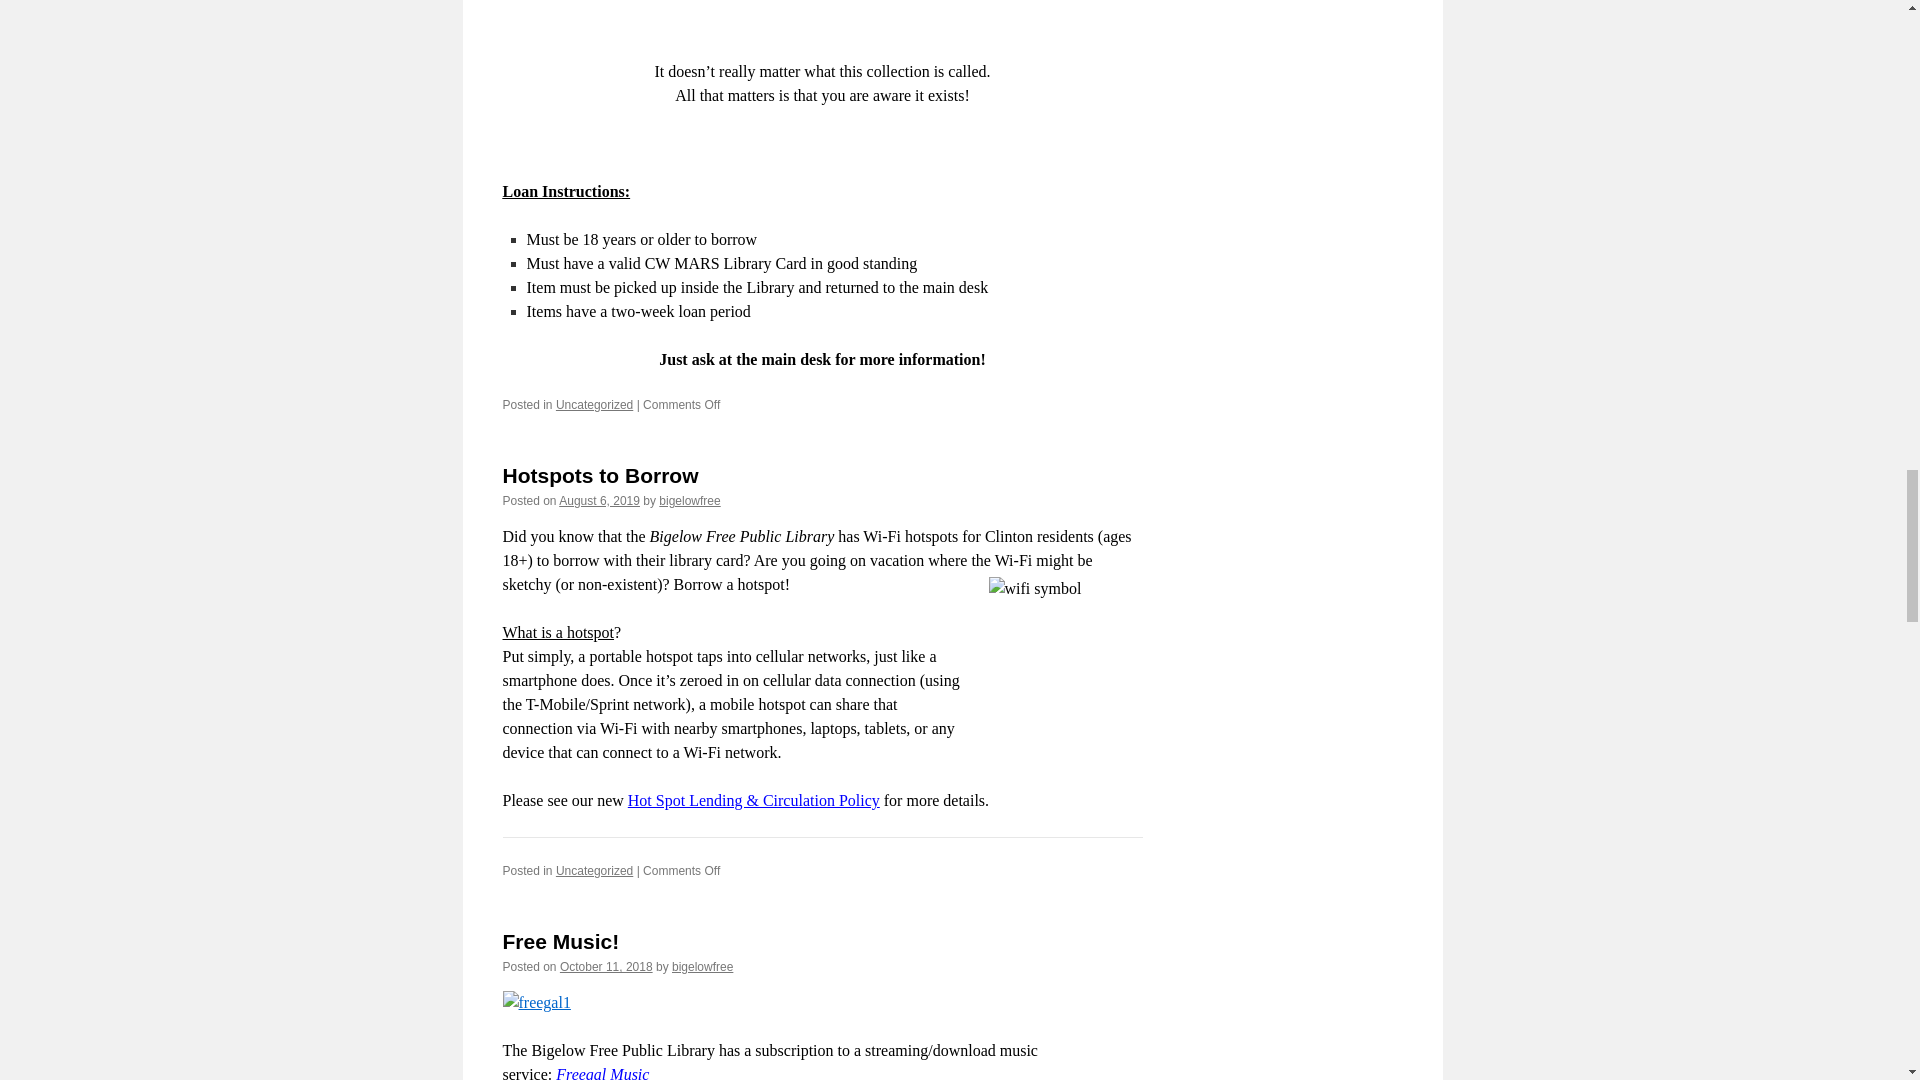  Describe the element at coordinates (689, 500) in the screenshot. I see `View all posts by bigelowfree` at that location.